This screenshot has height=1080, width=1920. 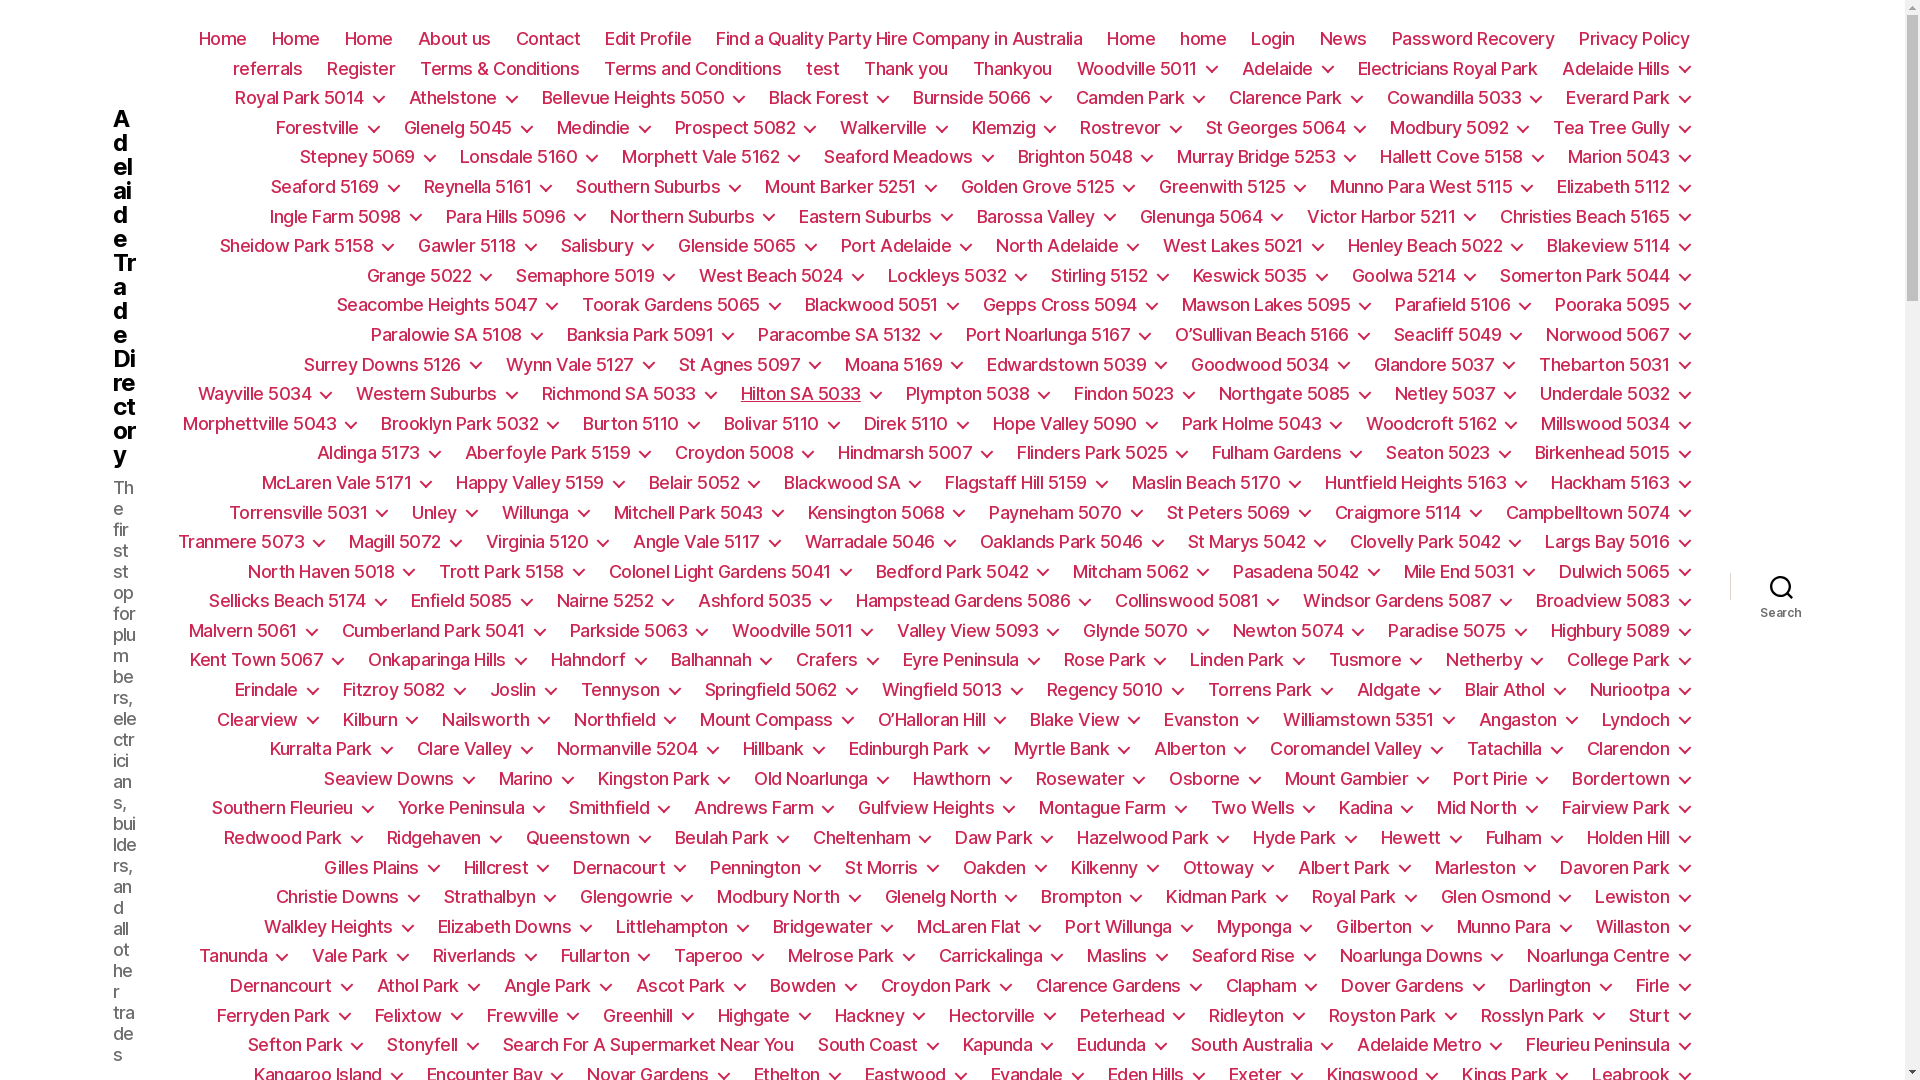 What do you see at coordinates (1617, 542) in the screenshot?
I see `Largs Bay 5016` at bounding box center [1617, 542].